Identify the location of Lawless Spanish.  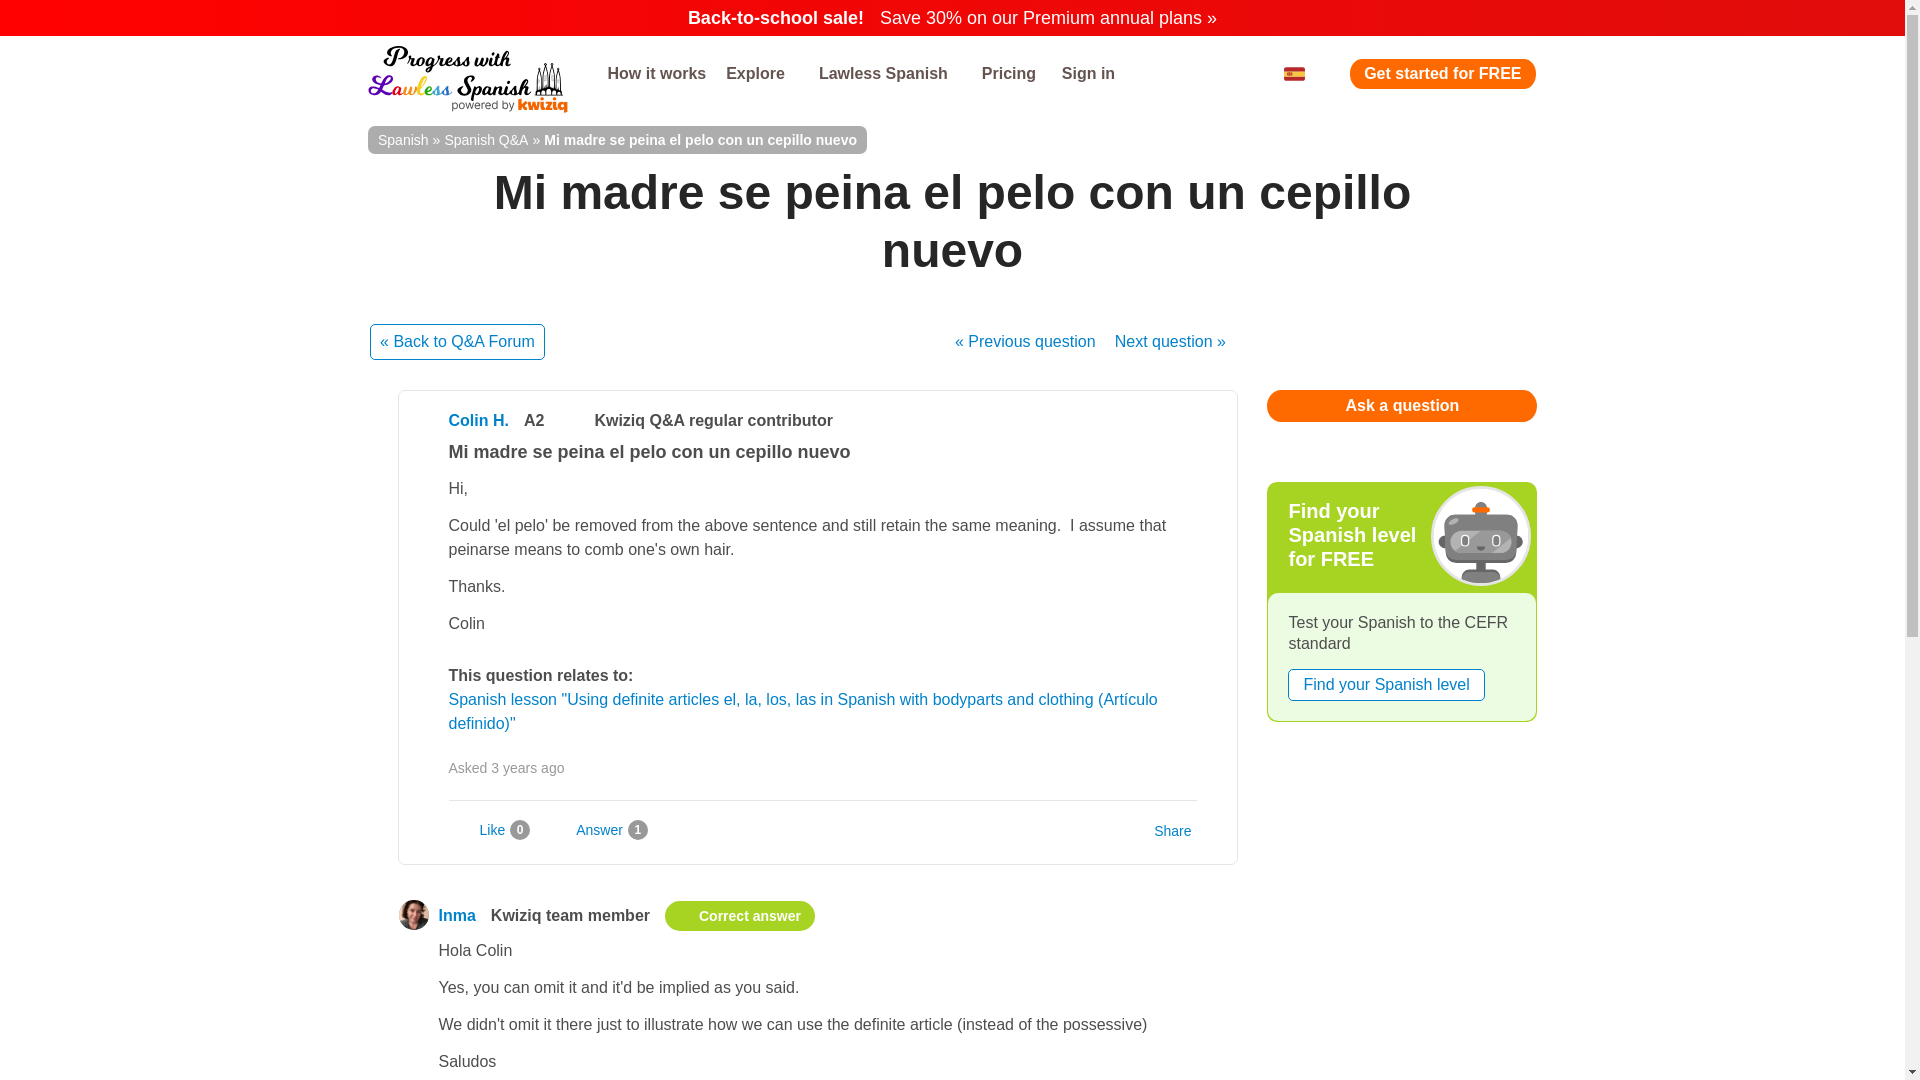
(890, 74).